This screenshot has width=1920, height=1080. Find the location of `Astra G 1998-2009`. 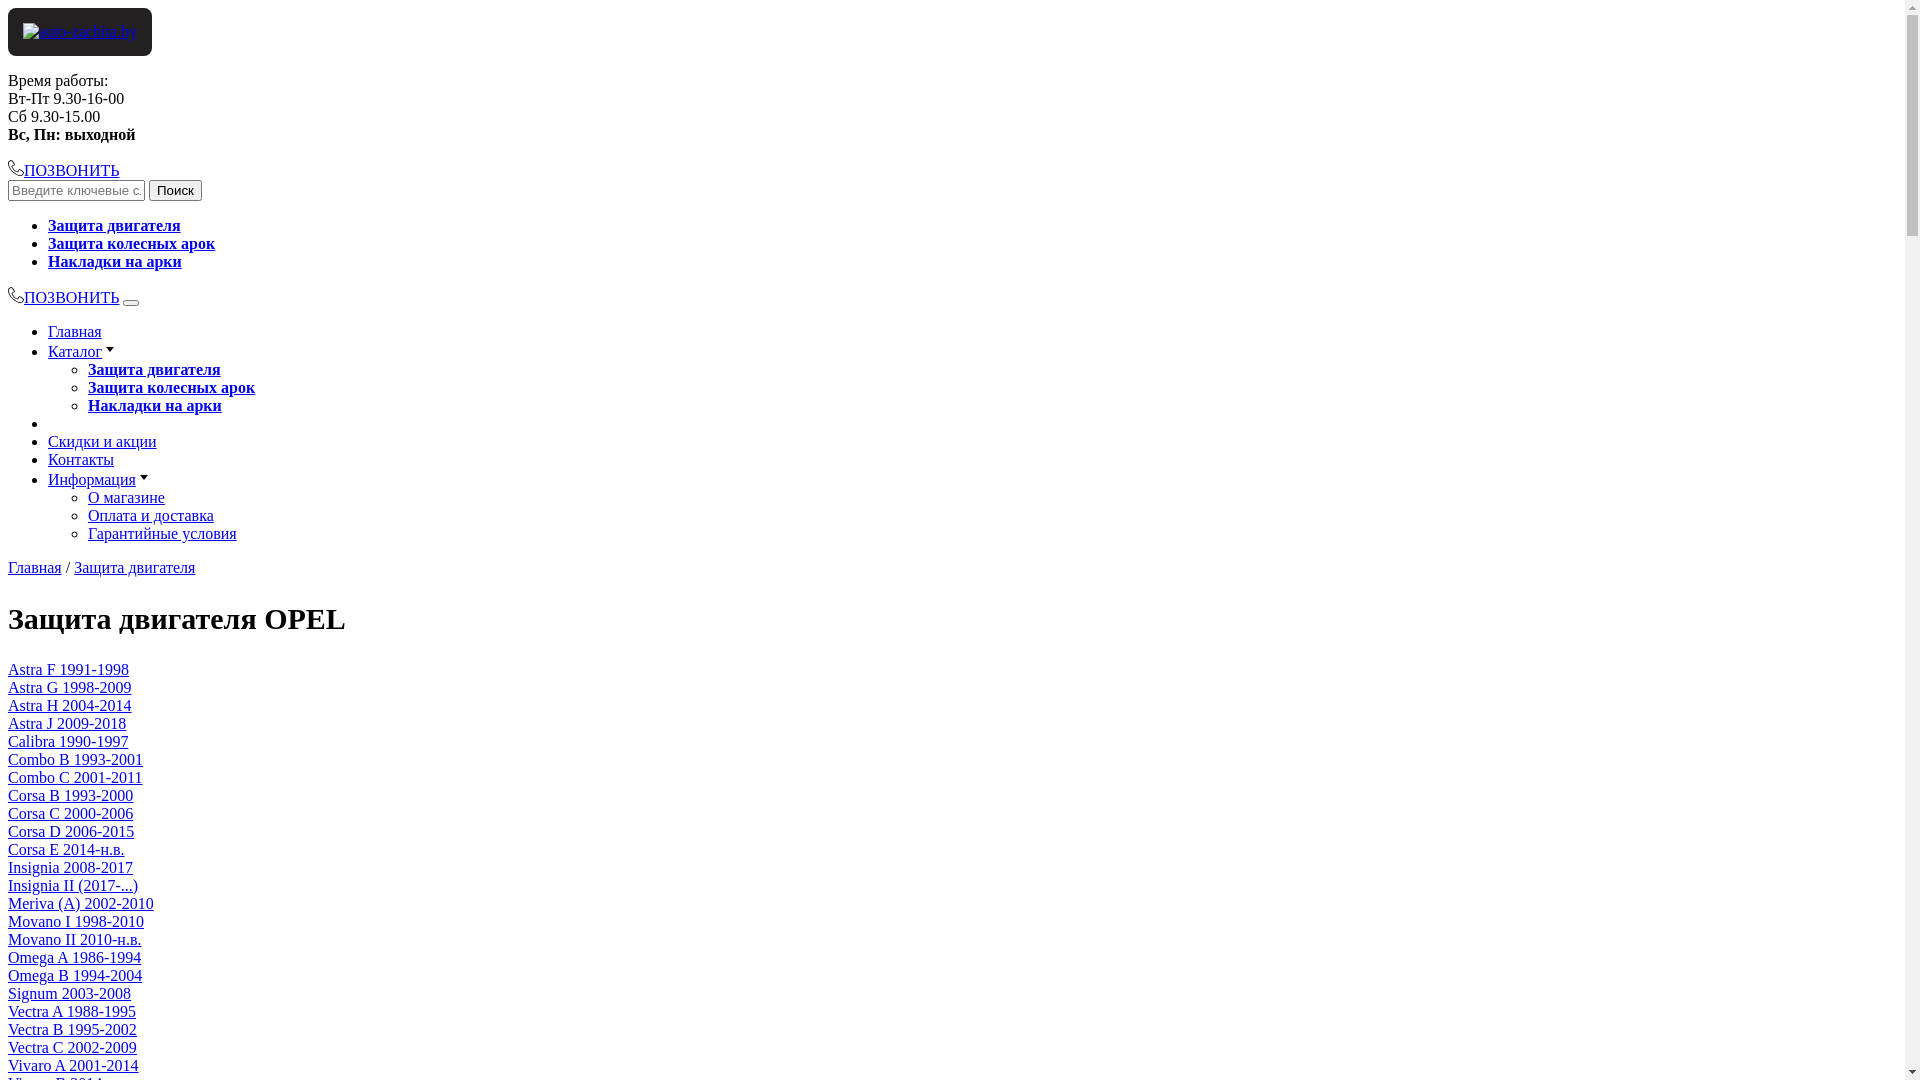

Astra G 1998-2009 is located at coordinates (70, 688).